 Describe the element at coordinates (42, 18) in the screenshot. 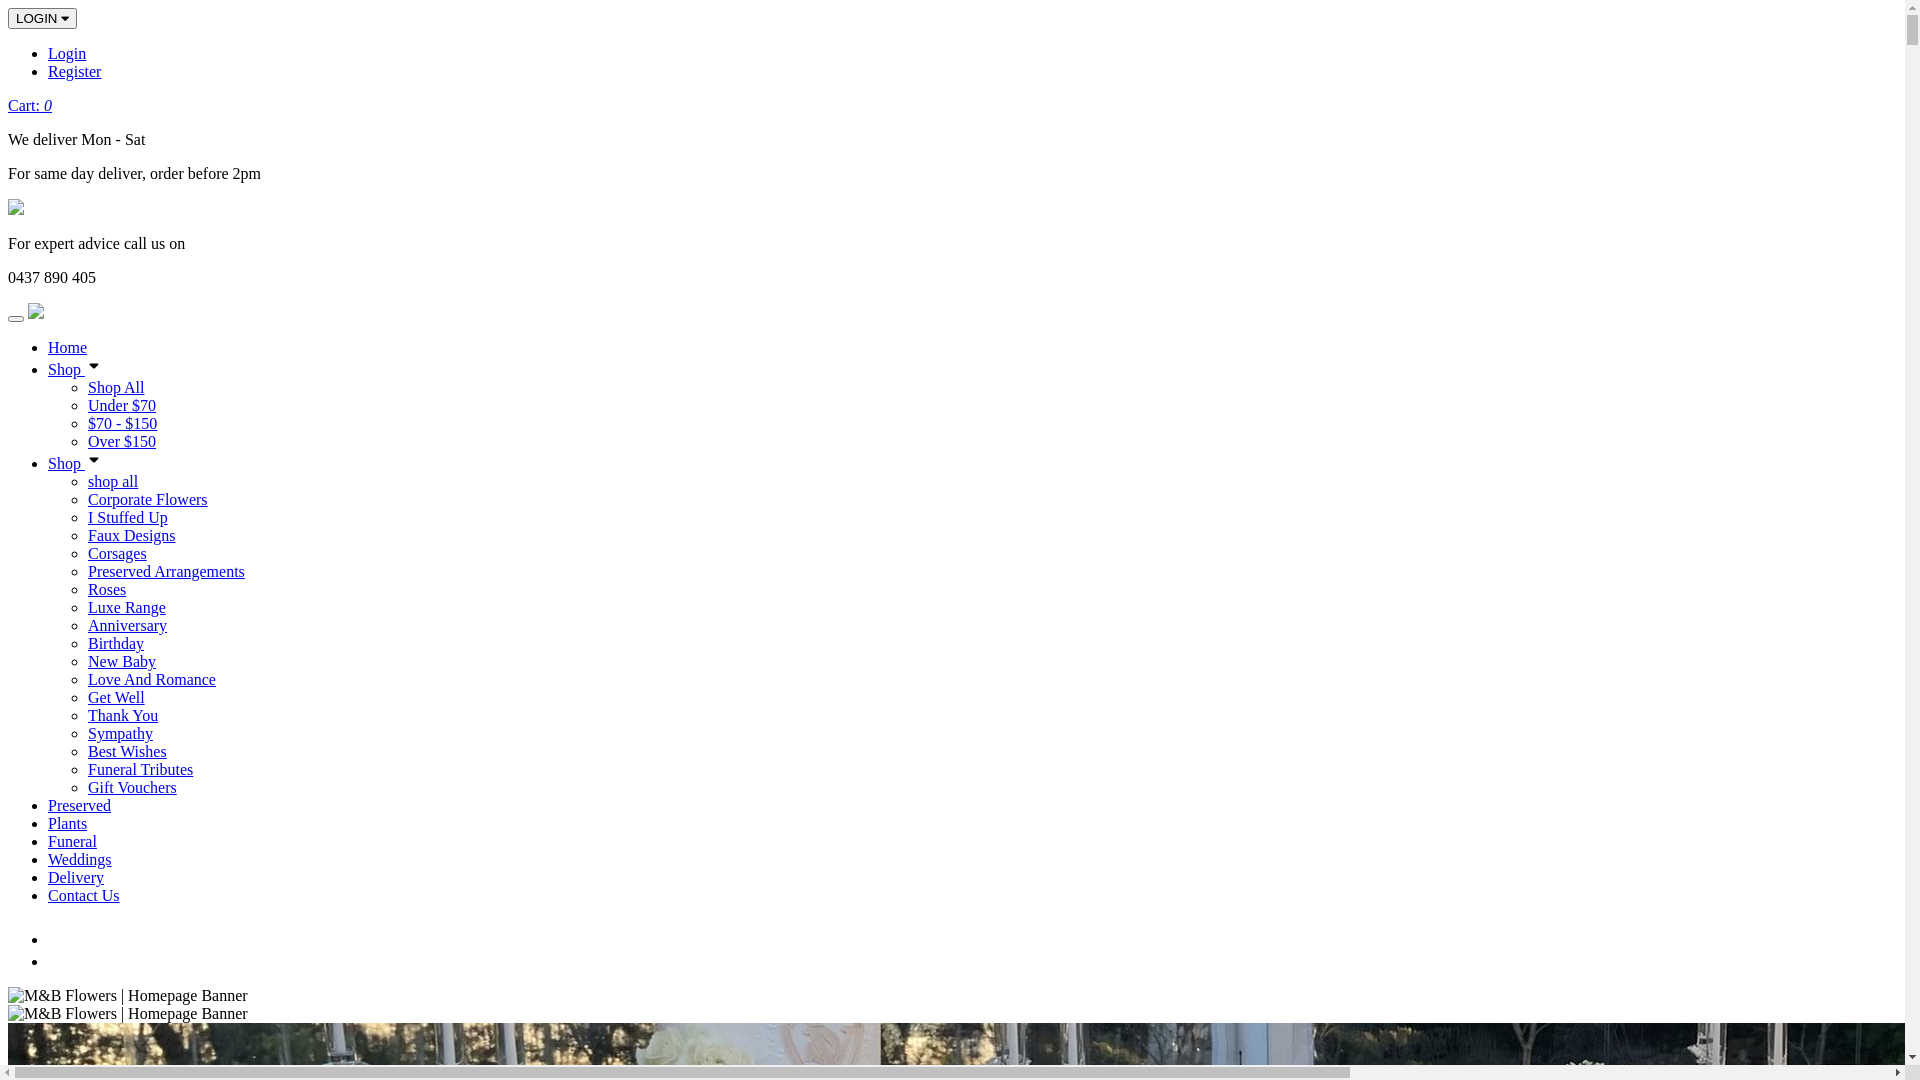

I see `LOGIN` at that location.